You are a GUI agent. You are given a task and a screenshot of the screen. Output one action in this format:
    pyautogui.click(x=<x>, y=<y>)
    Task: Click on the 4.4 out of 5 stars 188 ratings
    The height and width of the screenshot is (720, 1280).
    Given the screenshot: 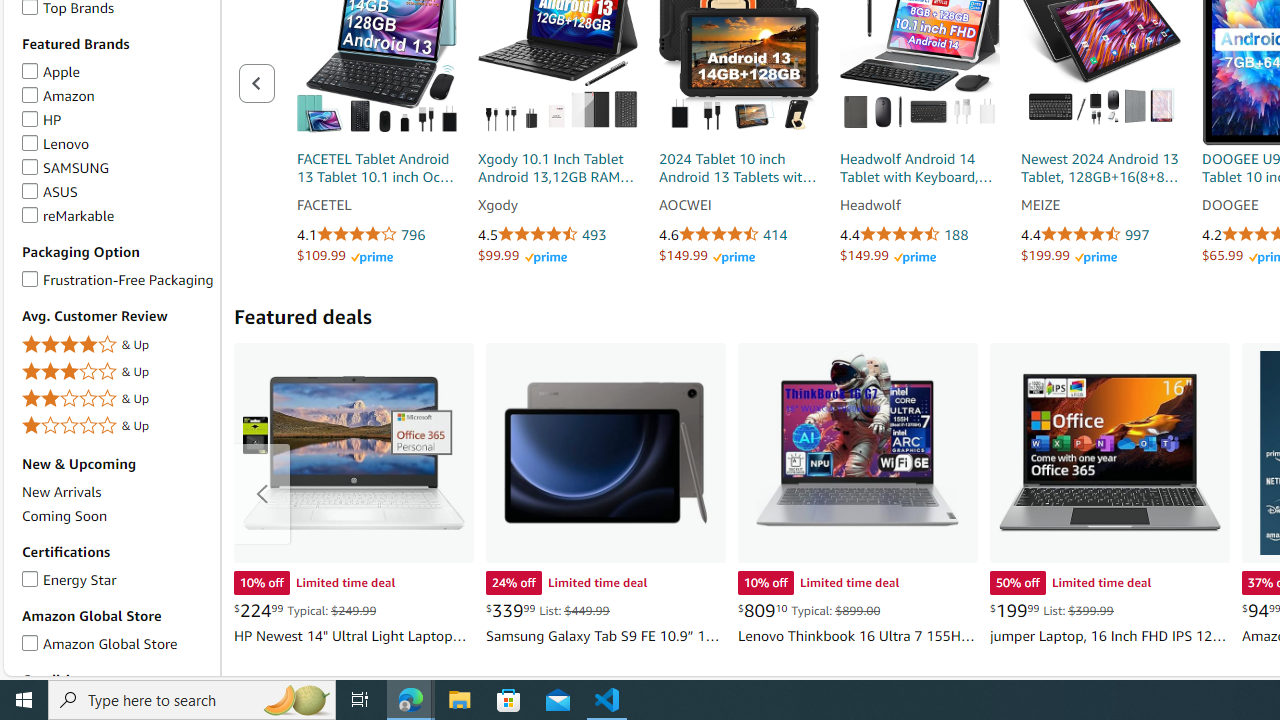 What is the action you would take?
    pyautogui.click(x=919, y=235)
    